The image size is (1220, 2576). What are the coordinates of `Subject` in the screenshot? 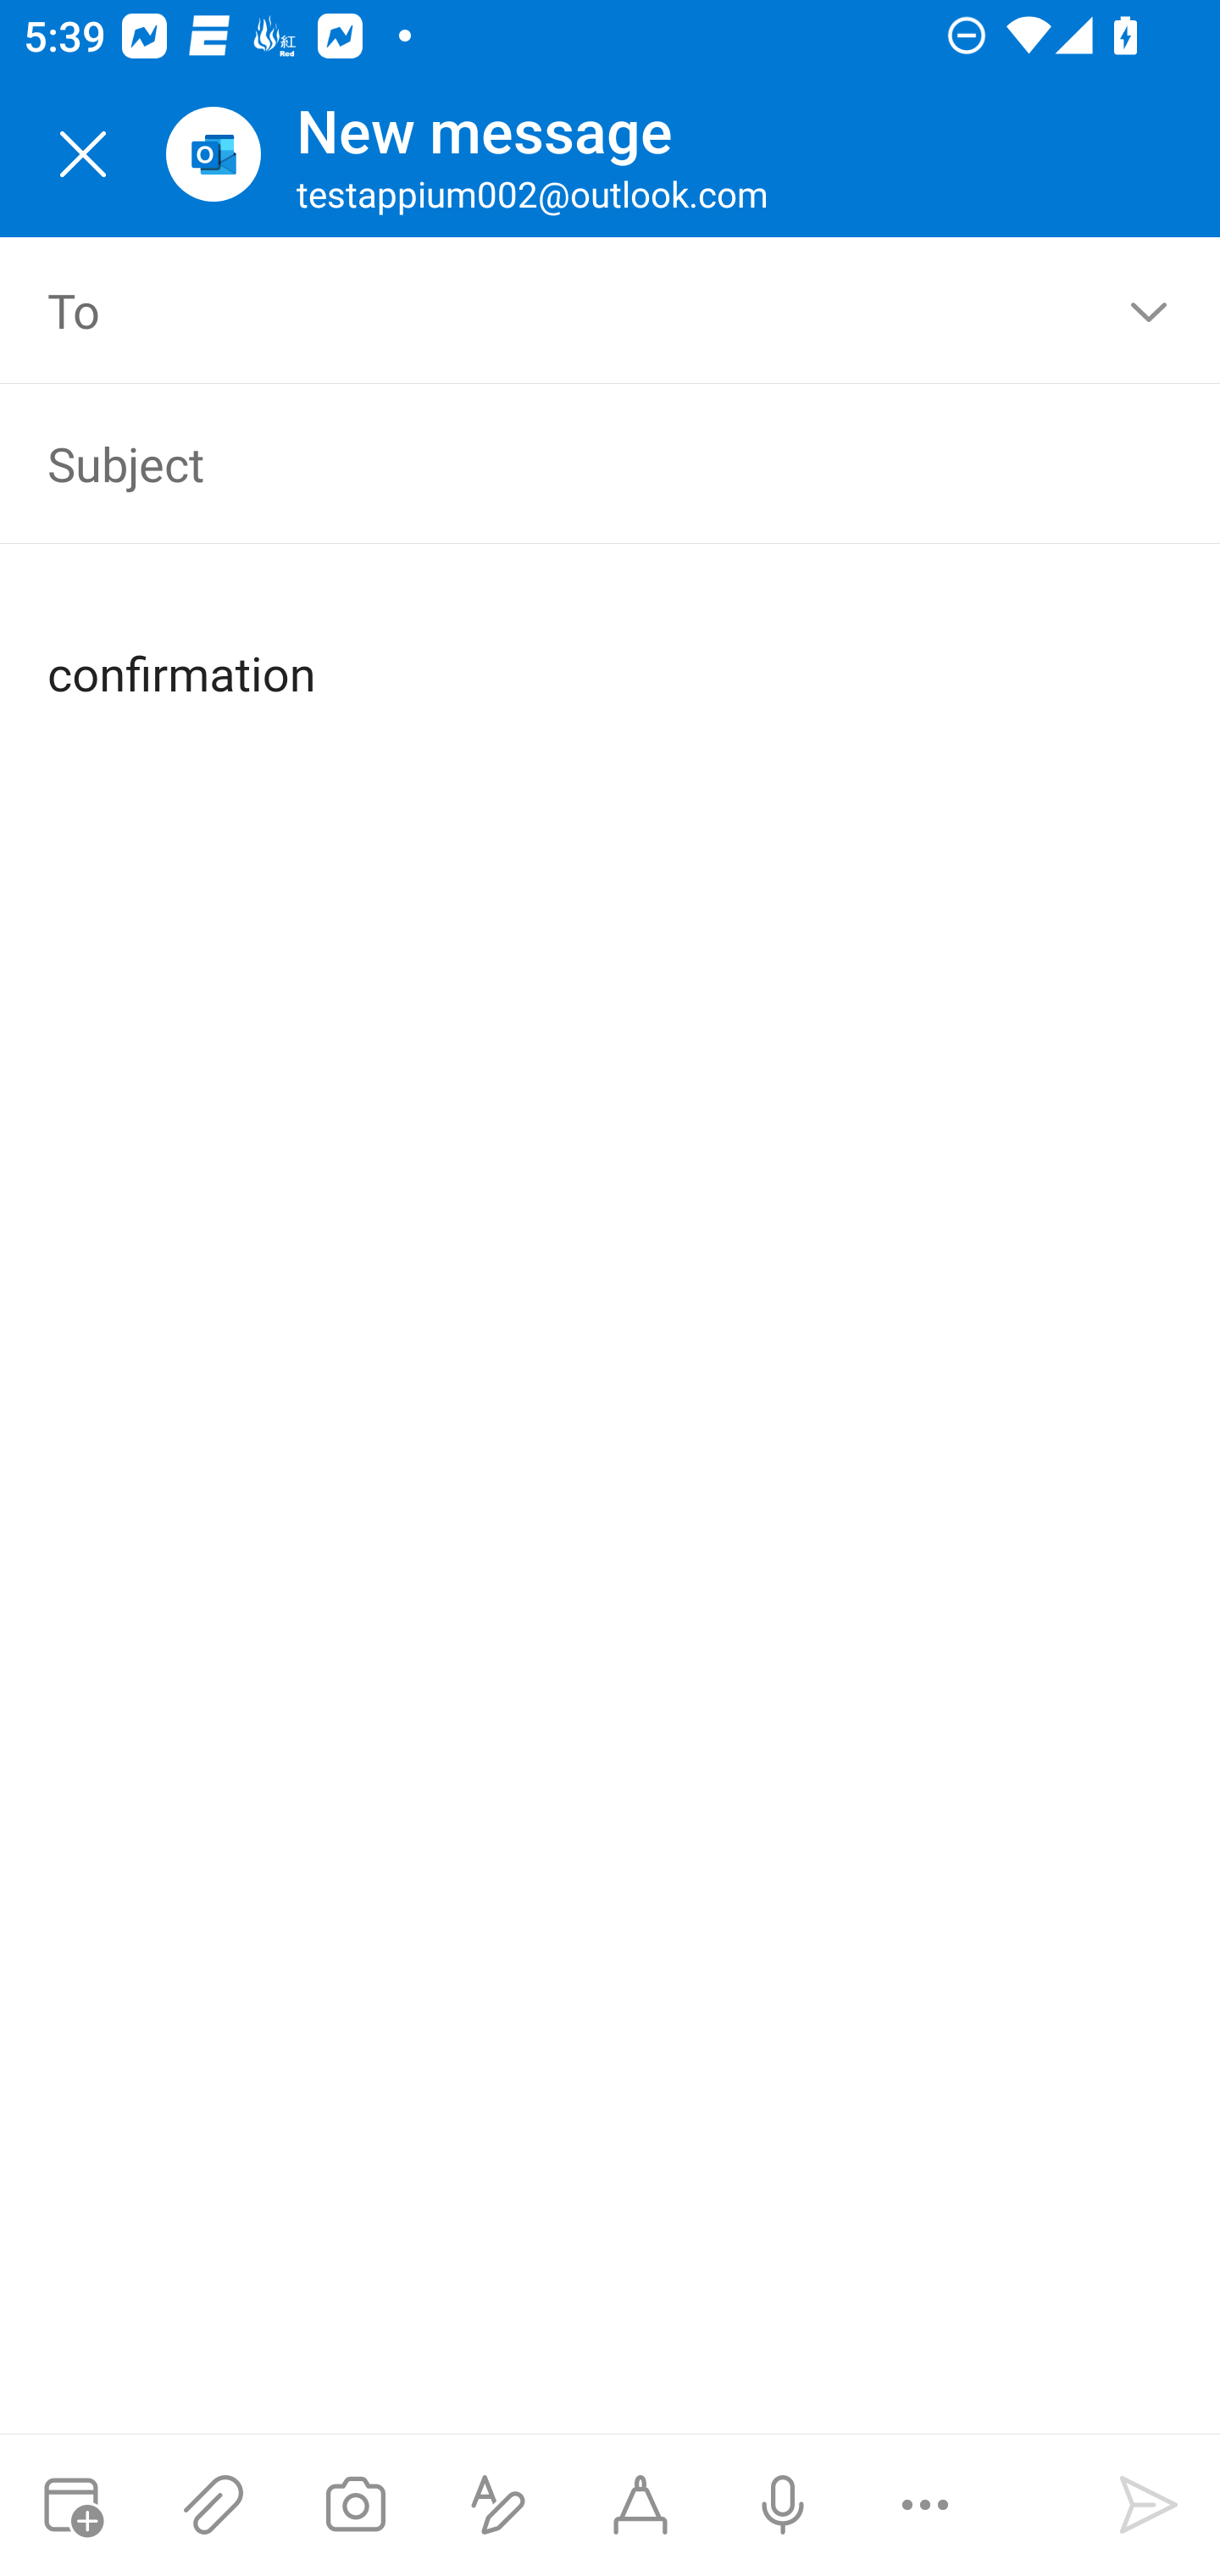 It's located at (563, 463).